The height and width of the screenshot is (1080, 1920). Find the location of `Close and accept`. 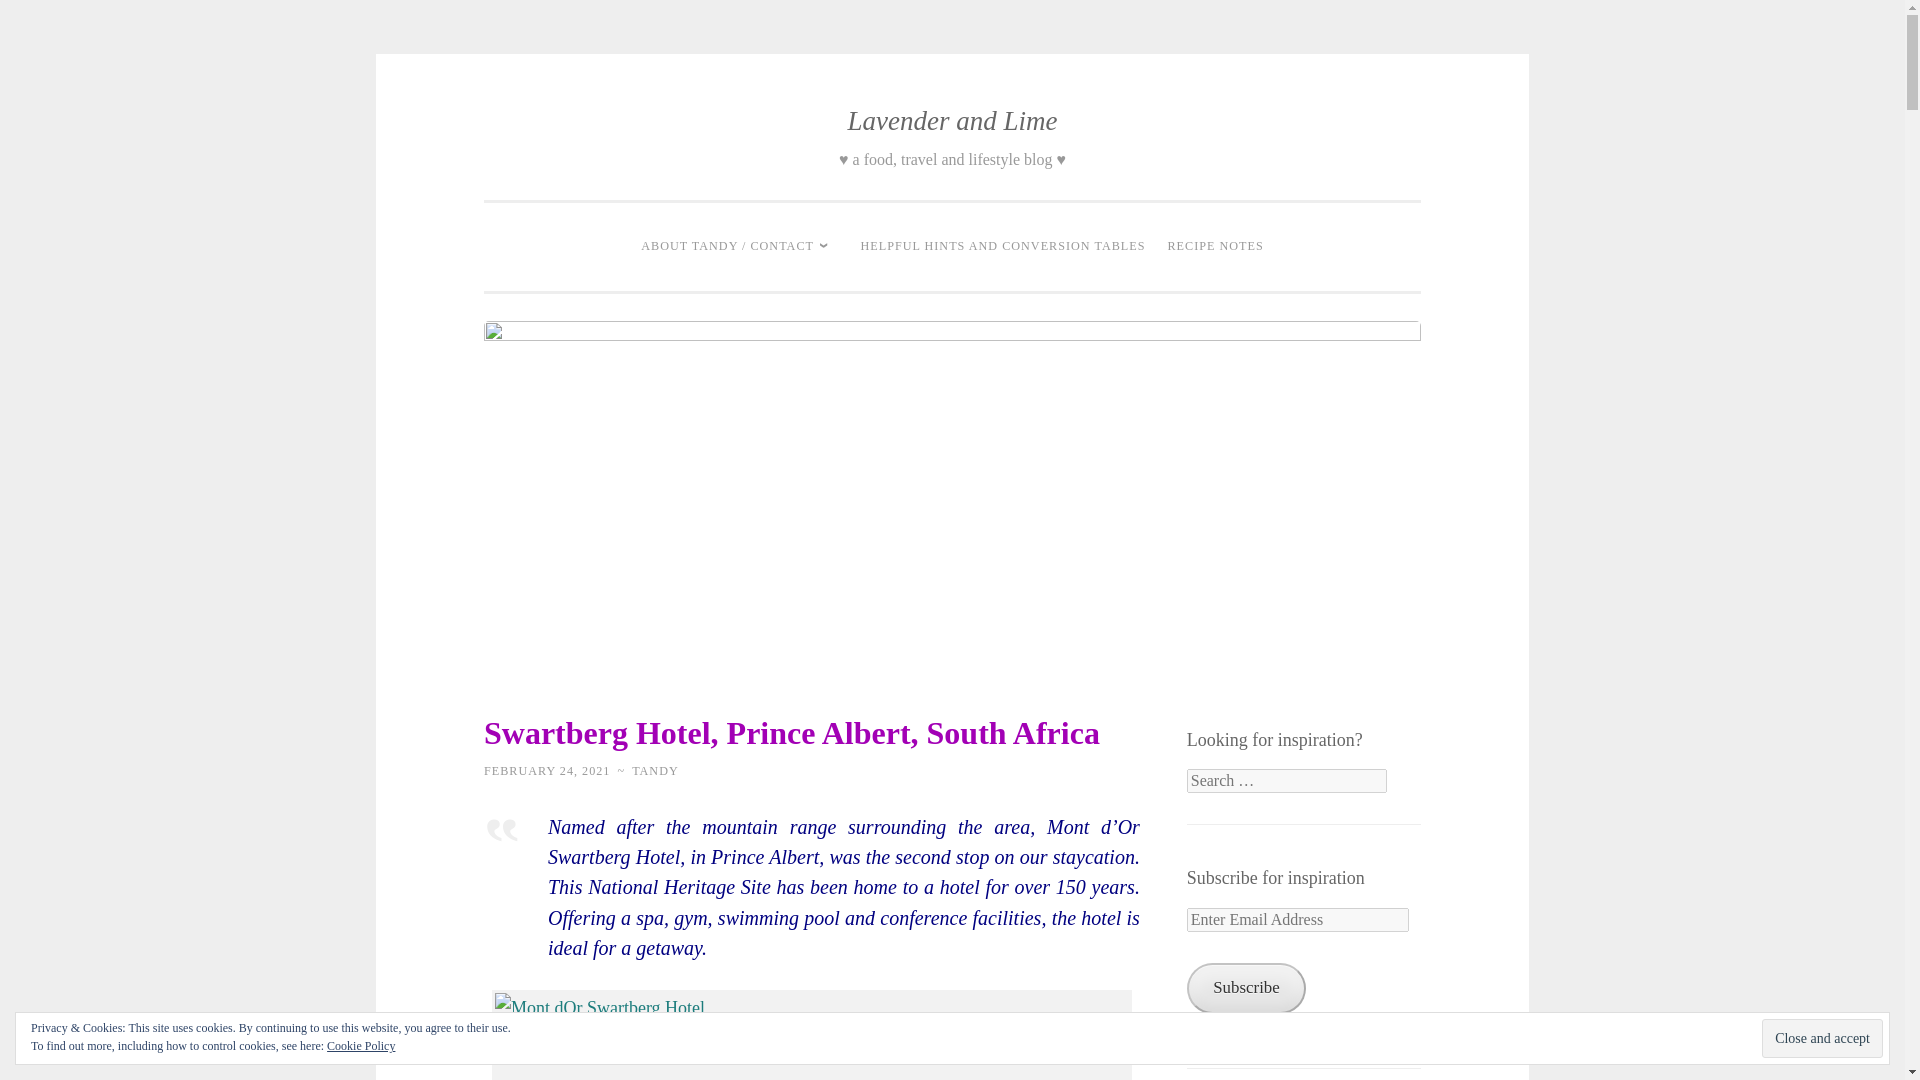

Close and accept is located at coordinates (1822, 1038).